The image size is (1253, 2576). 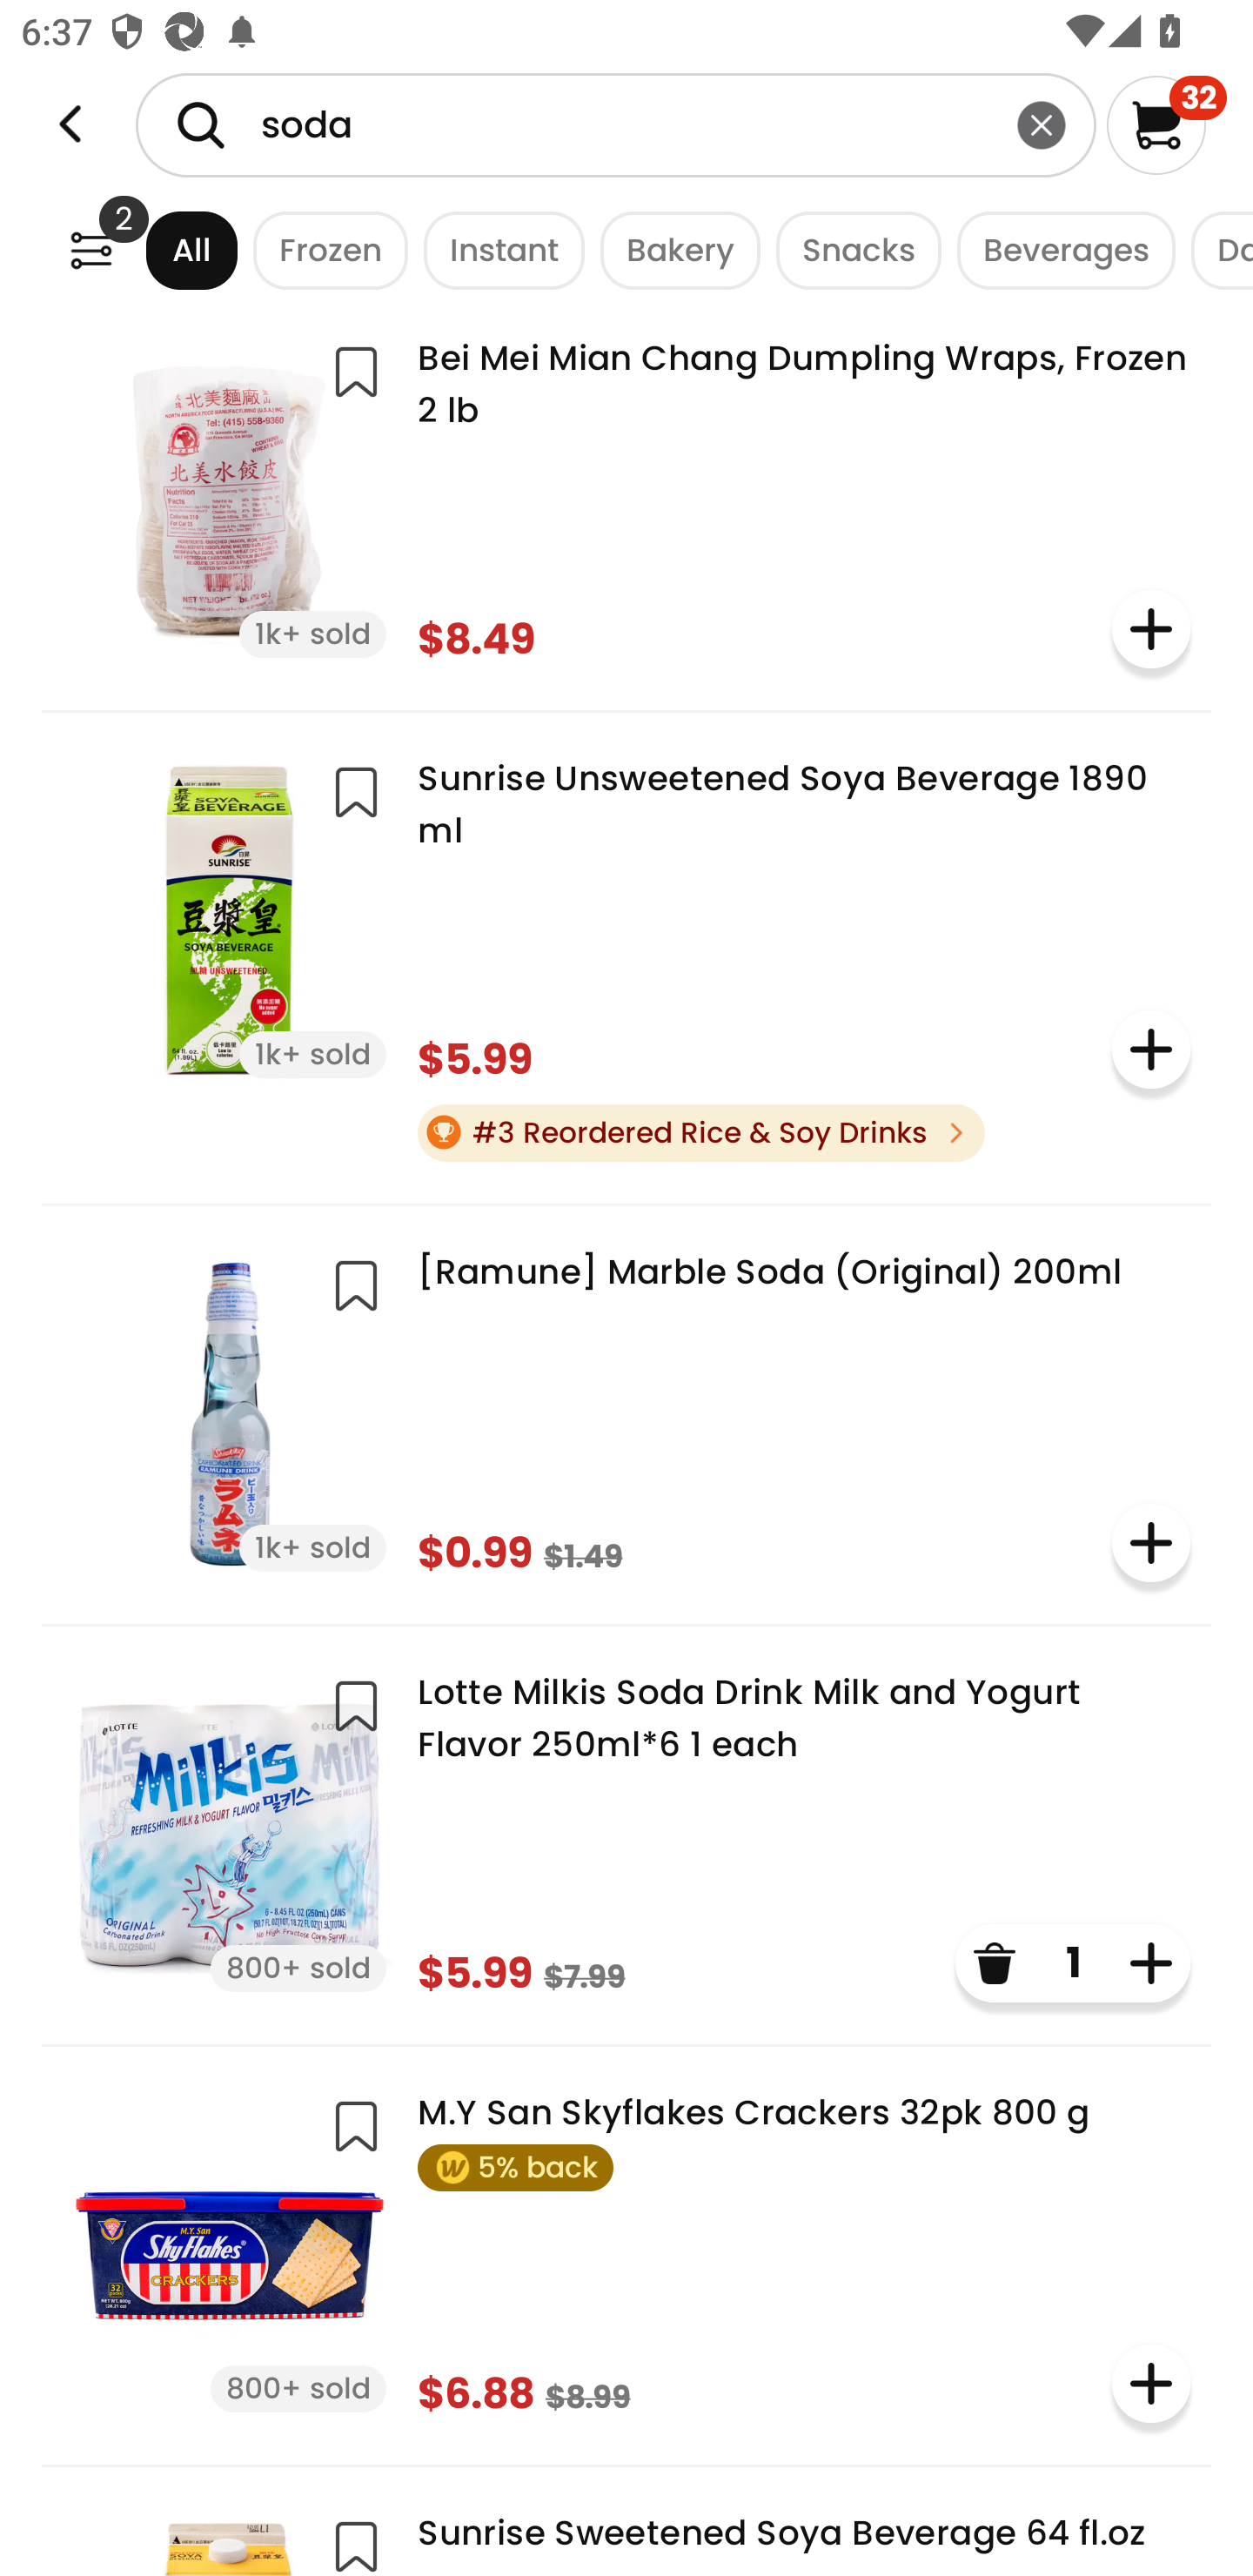 What do you see at coordinates (70, 124) in the screenshot?
I see `Weee!` at bounding box center [70, 124].